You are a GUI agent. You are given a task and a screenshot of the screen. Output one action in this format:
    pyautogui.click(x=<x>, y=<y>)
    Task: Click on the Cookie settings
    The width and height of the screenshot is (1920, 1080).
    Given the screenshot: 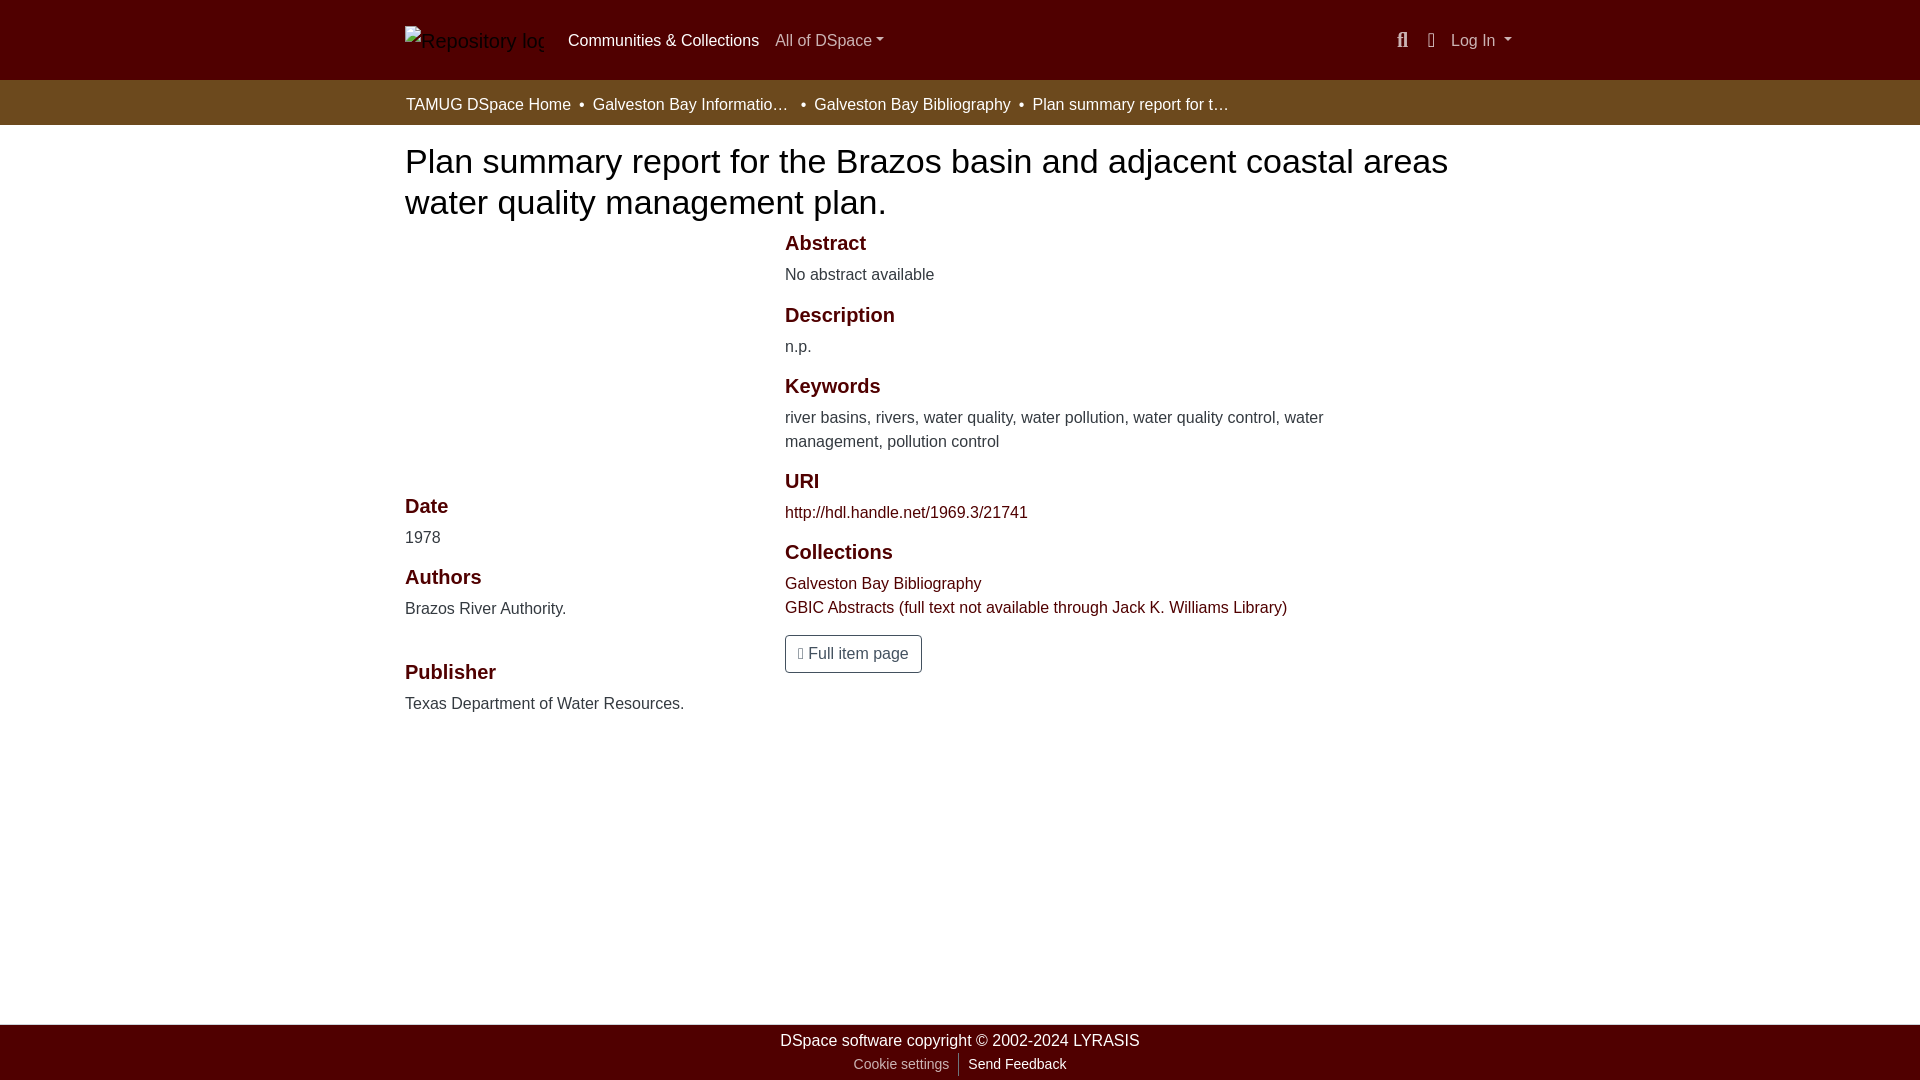 What is the action you would take?
    pyautogui.click(x=901, y=1064)
    